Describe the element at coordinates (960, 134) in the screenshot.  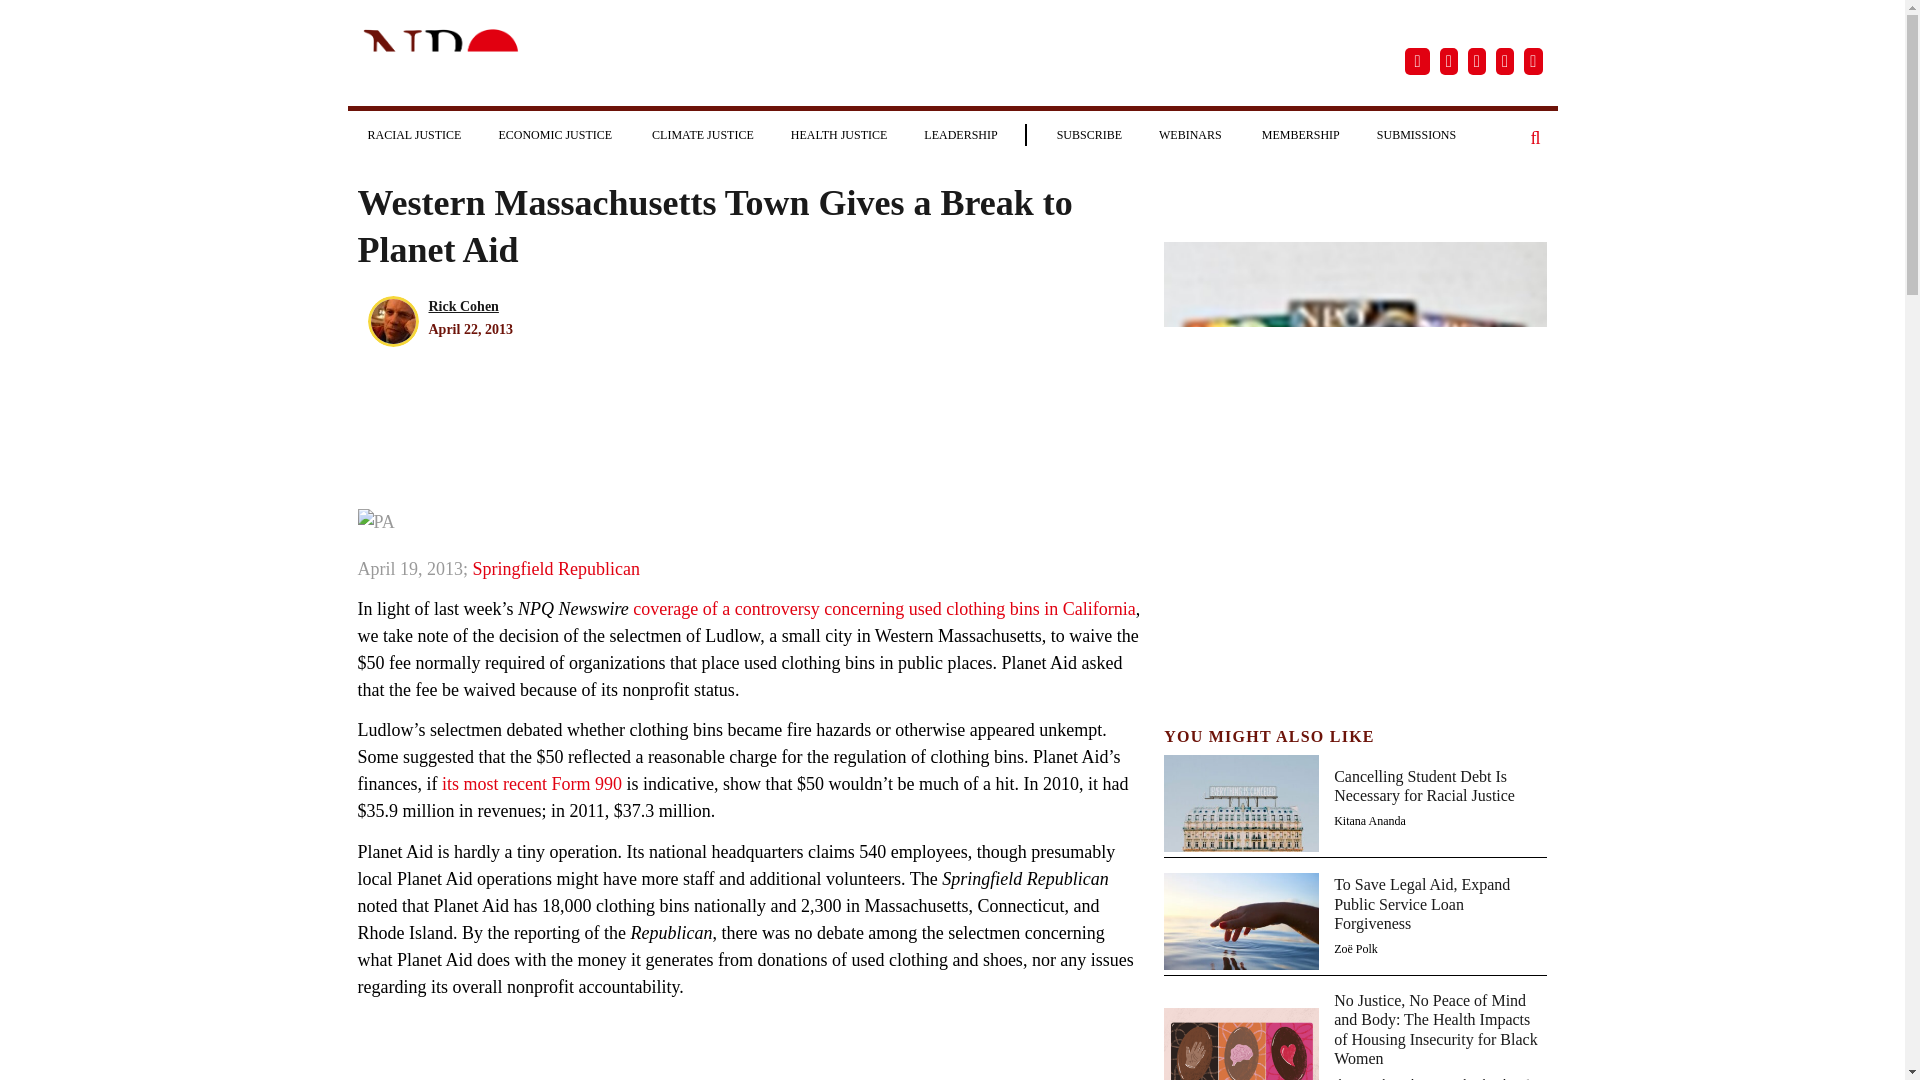
I see `Leadership` at that location.